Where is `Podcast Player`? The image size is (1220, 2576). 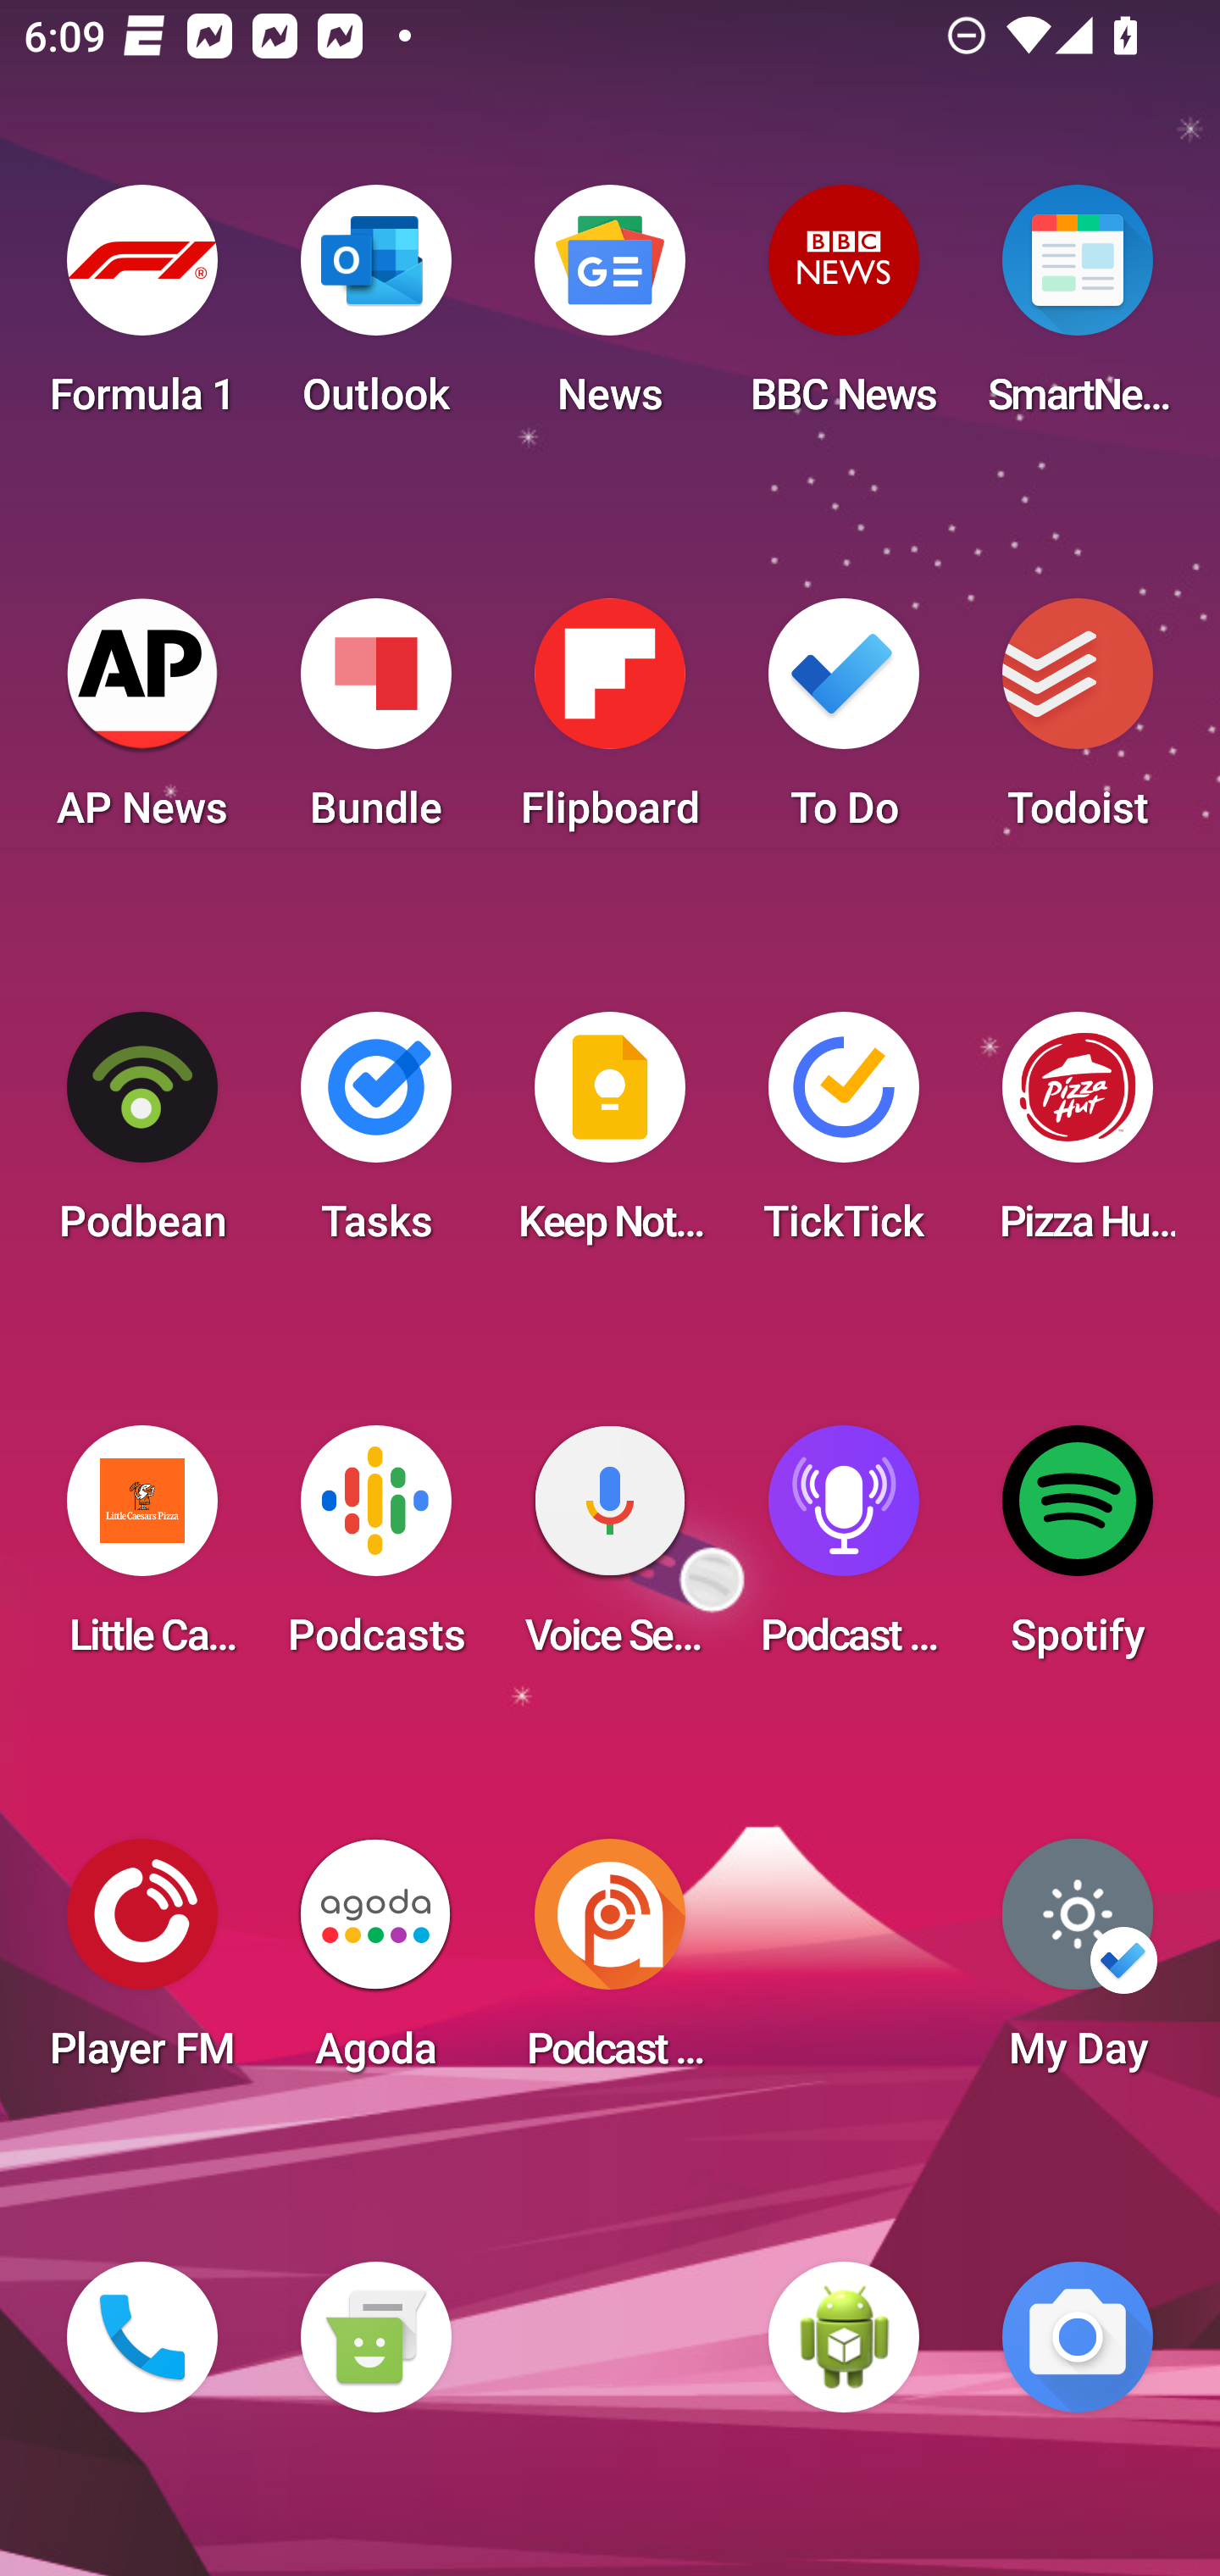
Podcast Player is located at coordinates (844, 1551).